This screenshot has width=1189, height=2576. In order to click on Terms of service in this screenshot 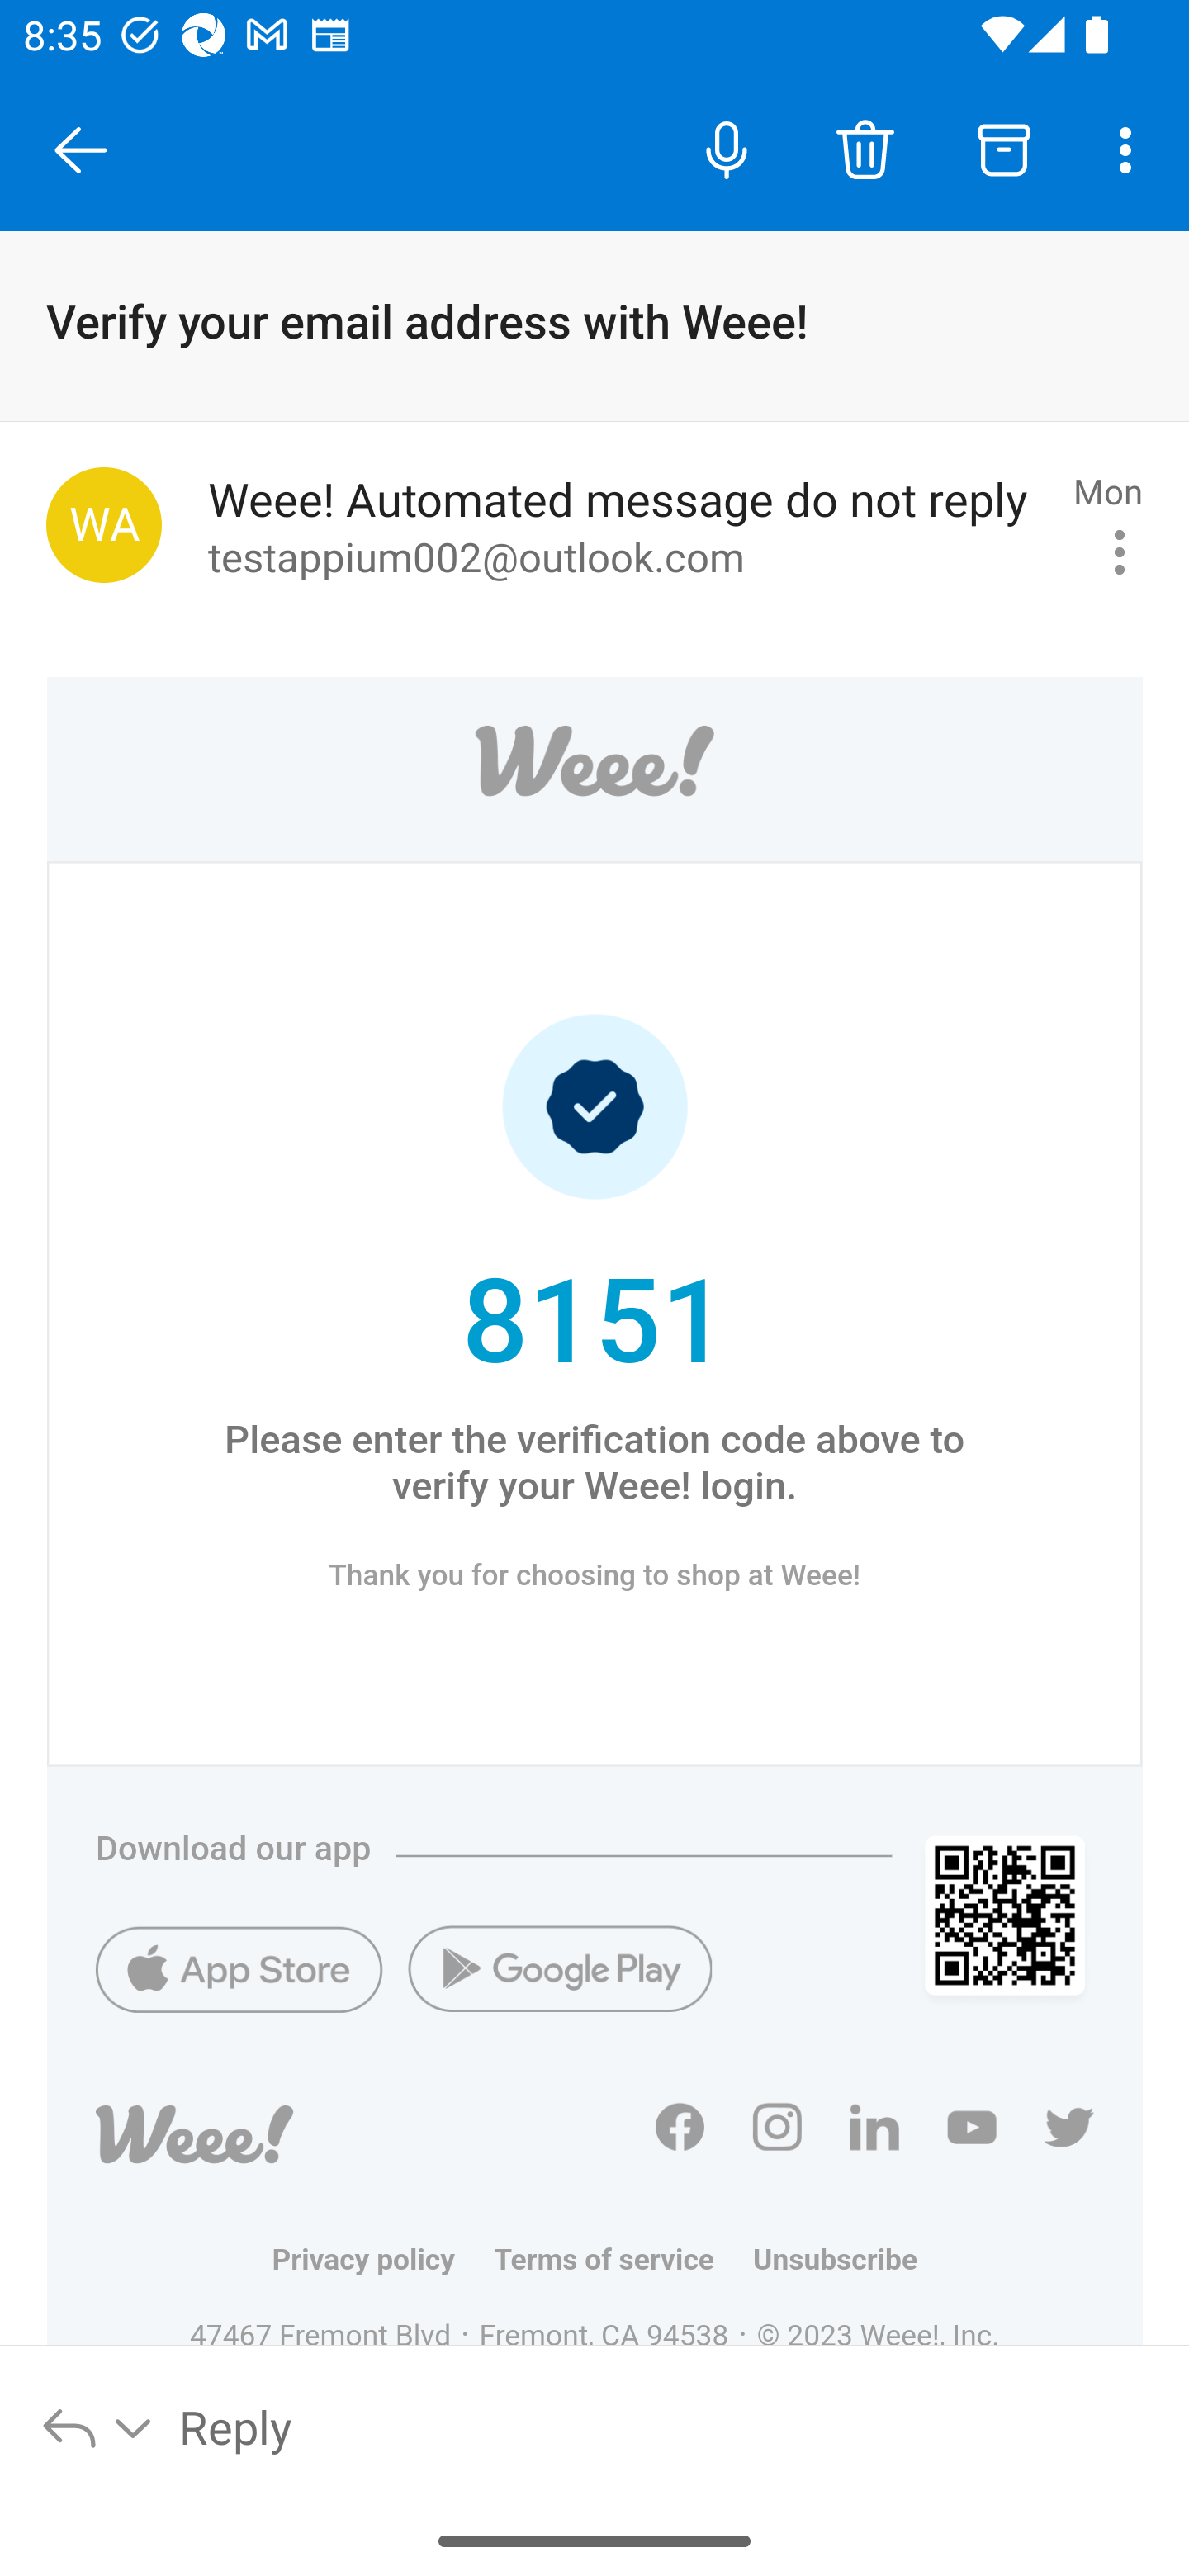, I will do `click(623, 2259)`.